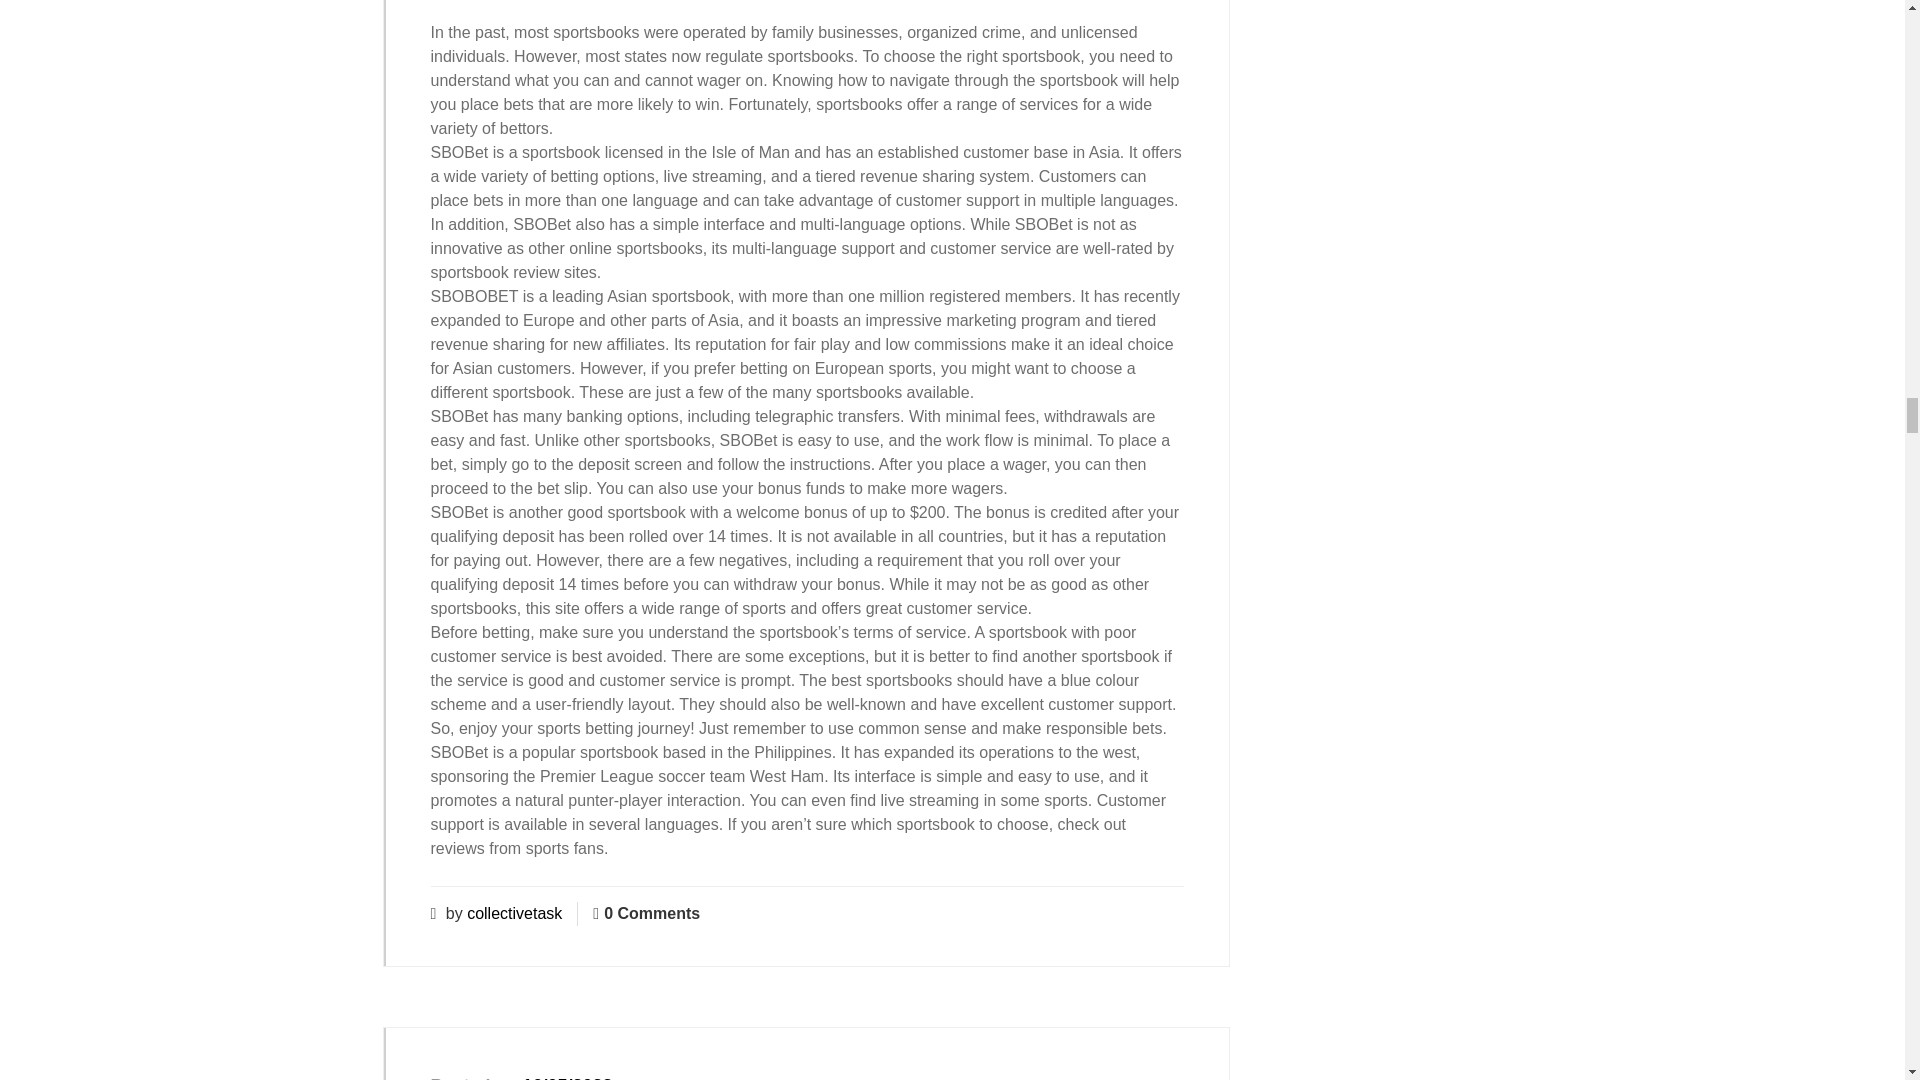 The width and height of the screenshot is (1920, 1080). I want to click on collectivetask, so click(514, 914).